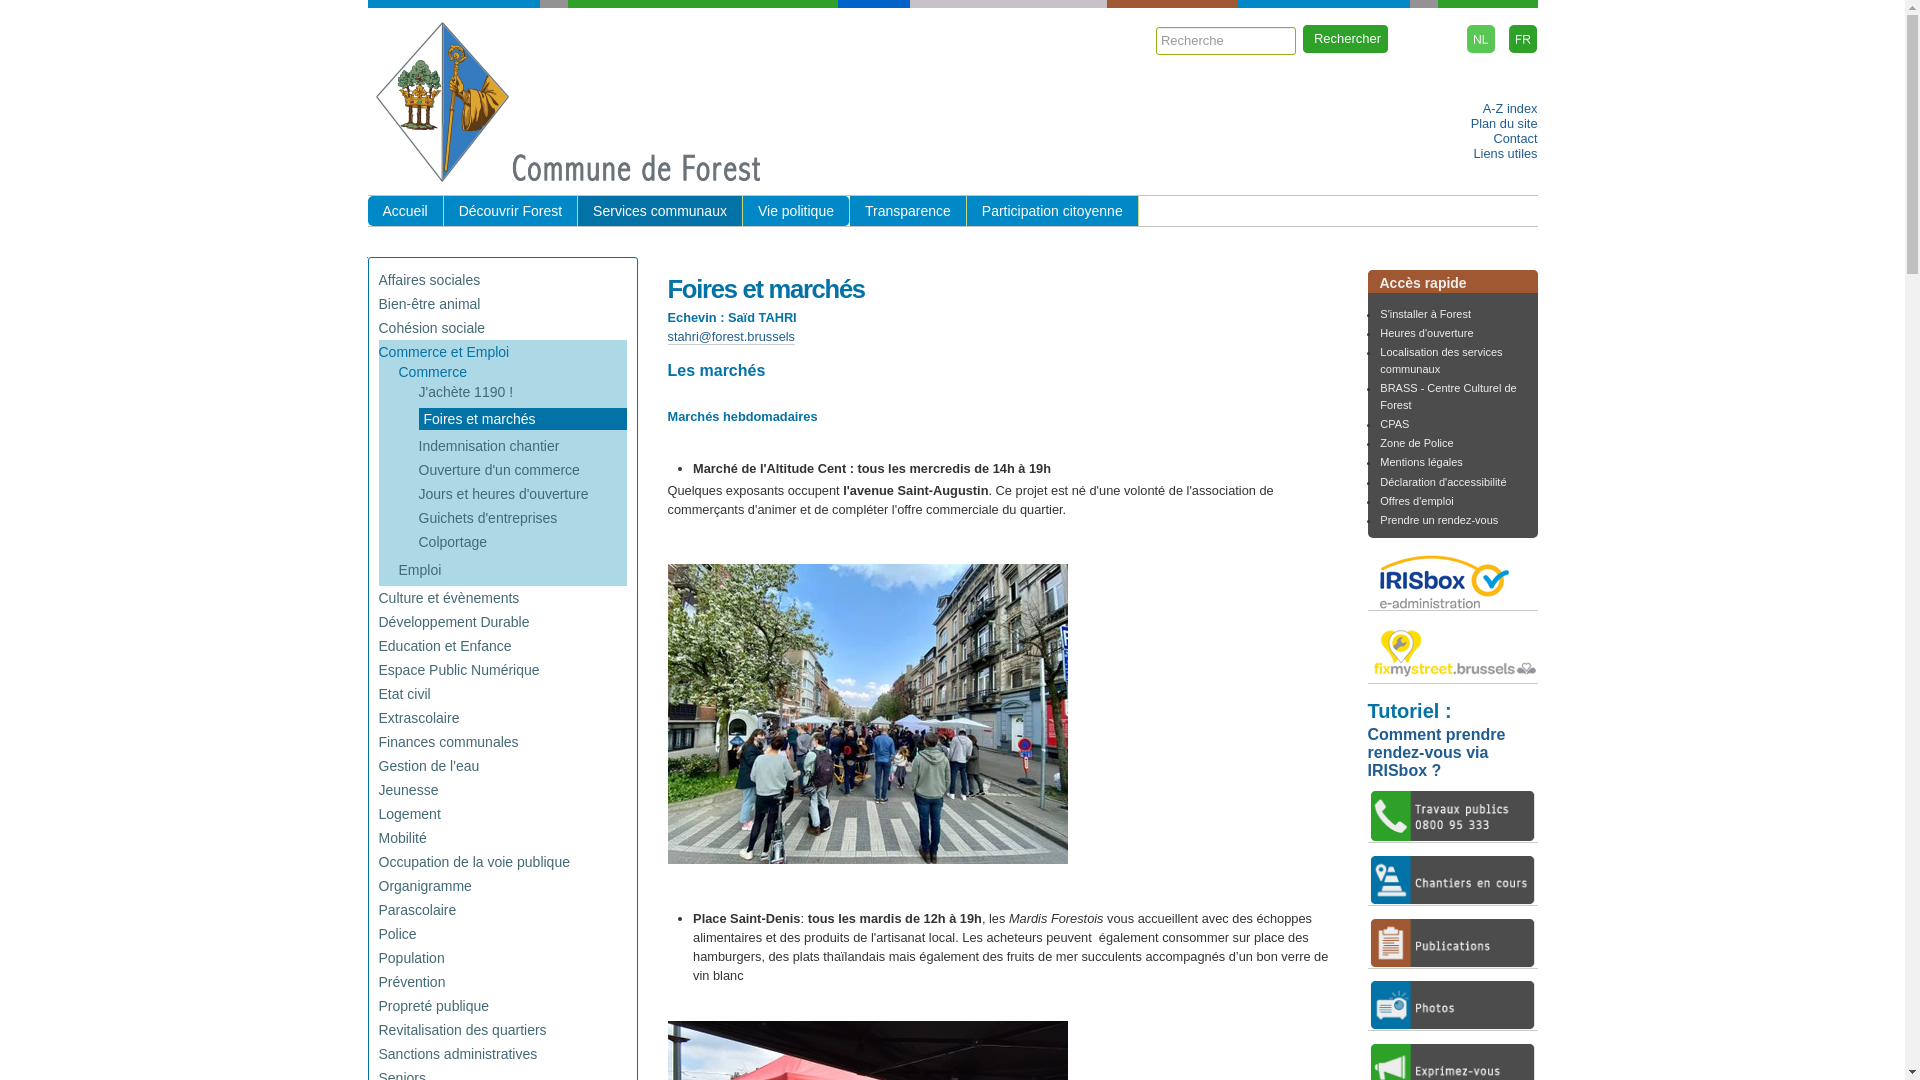 This screenshot has height=1080, width=1920. I want to click on Participation citoyenne, so click(1053, 211).